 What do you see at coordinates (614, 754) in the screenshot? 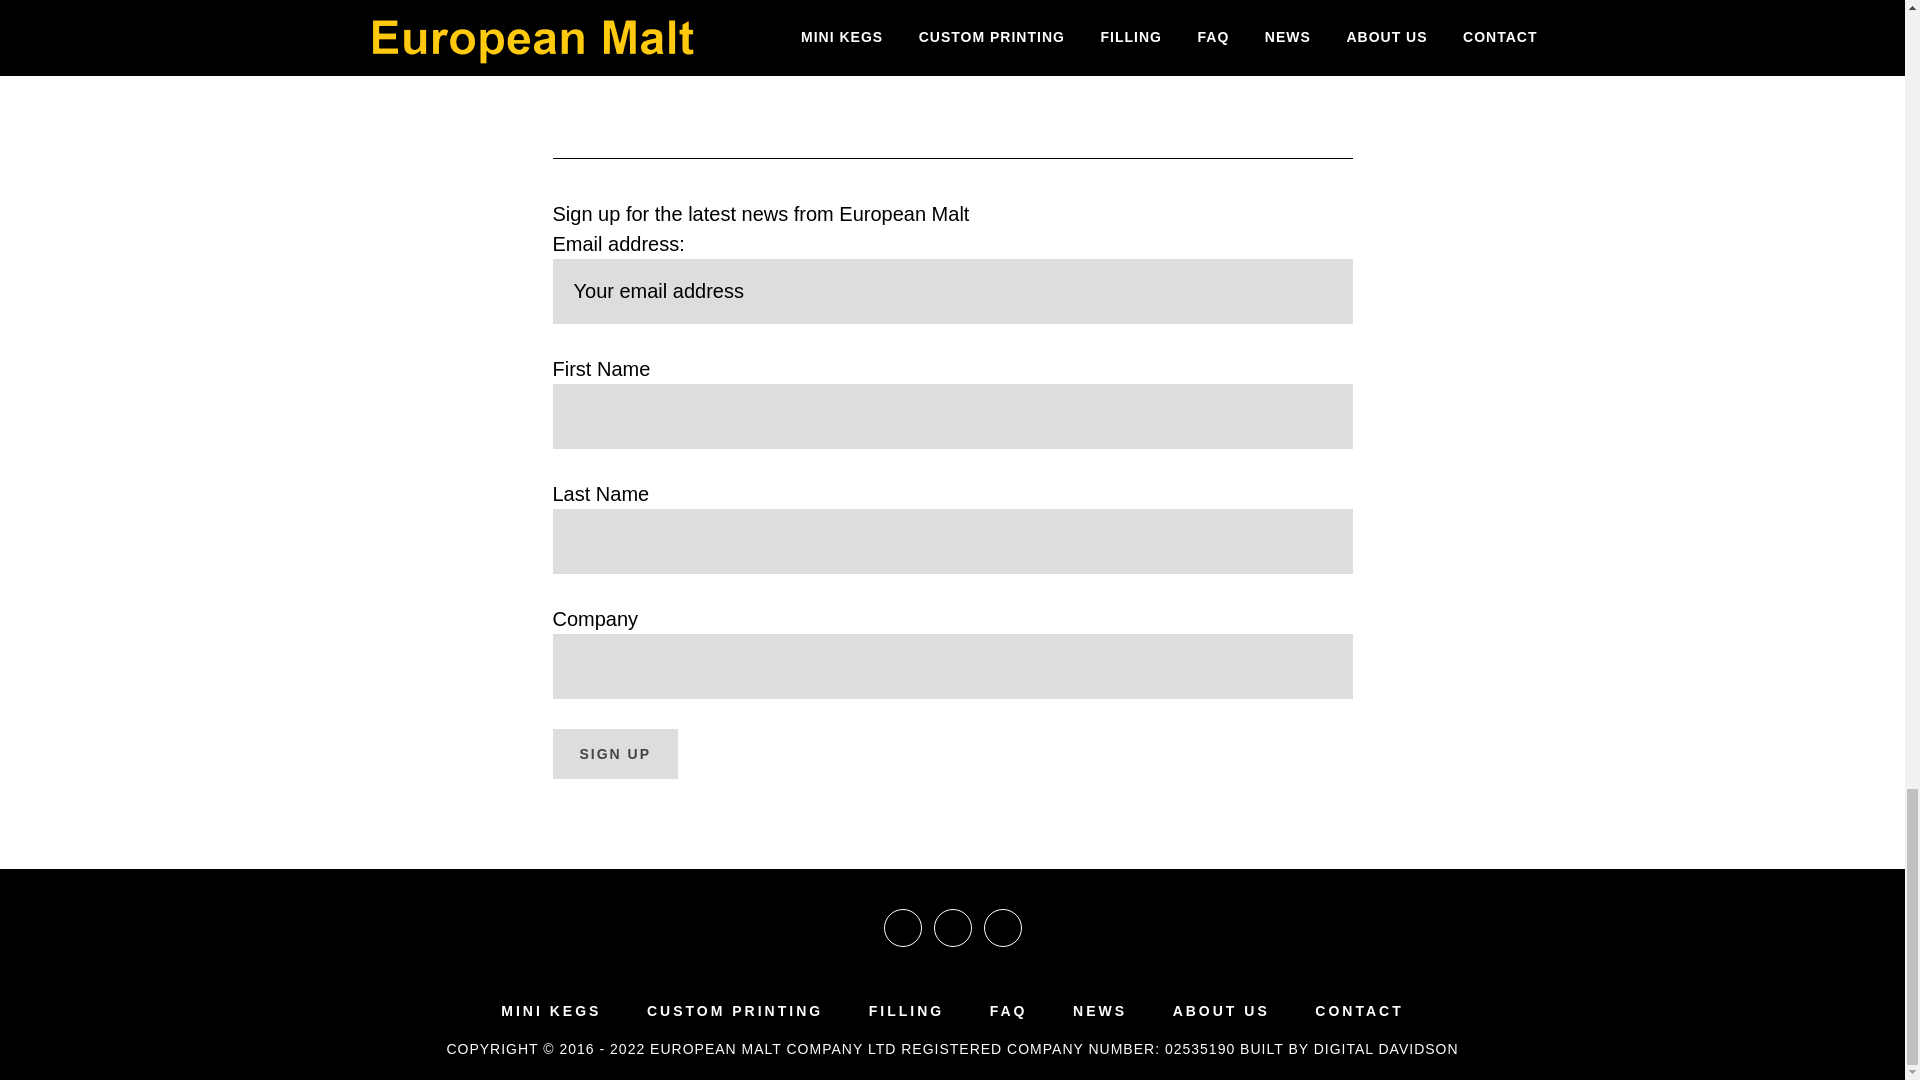
I see `Sign up` at bounding box center [614, 754].